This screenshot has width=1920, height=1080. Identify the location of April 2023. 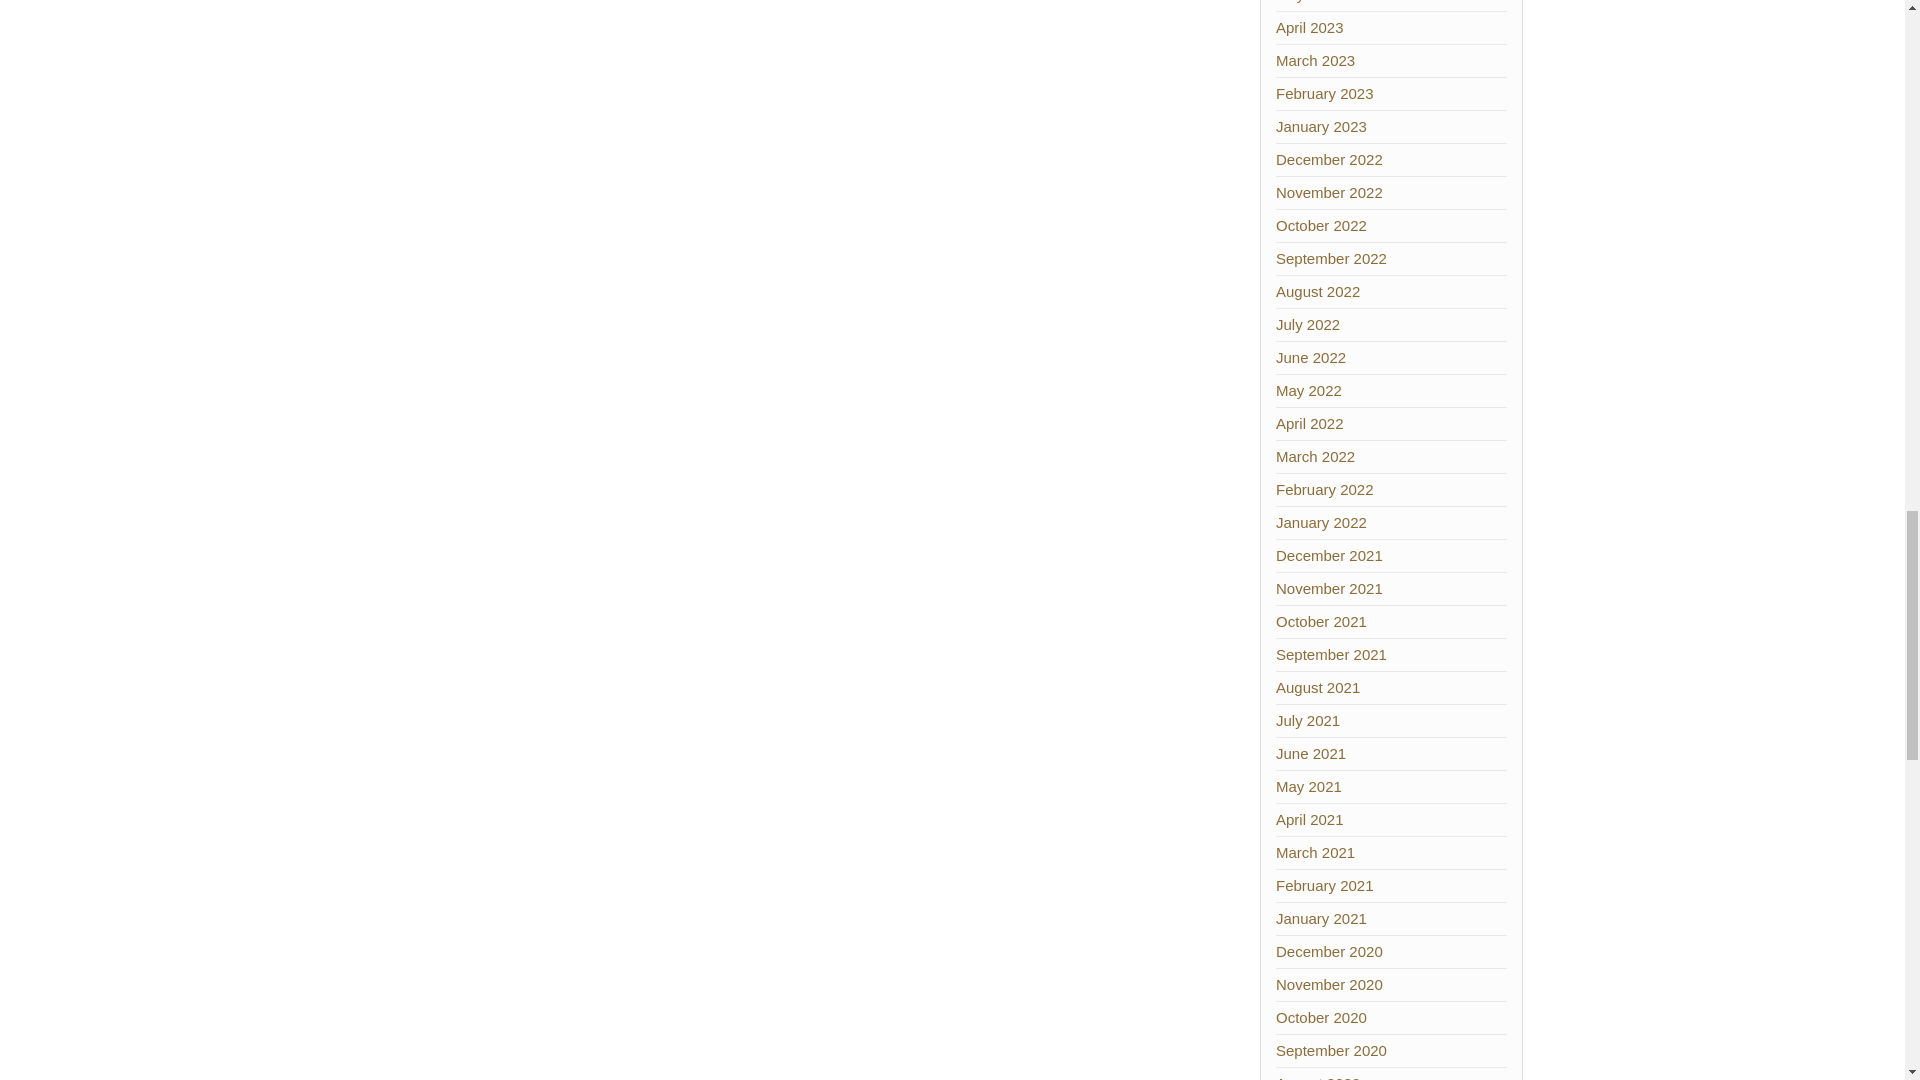
(1310, 27).